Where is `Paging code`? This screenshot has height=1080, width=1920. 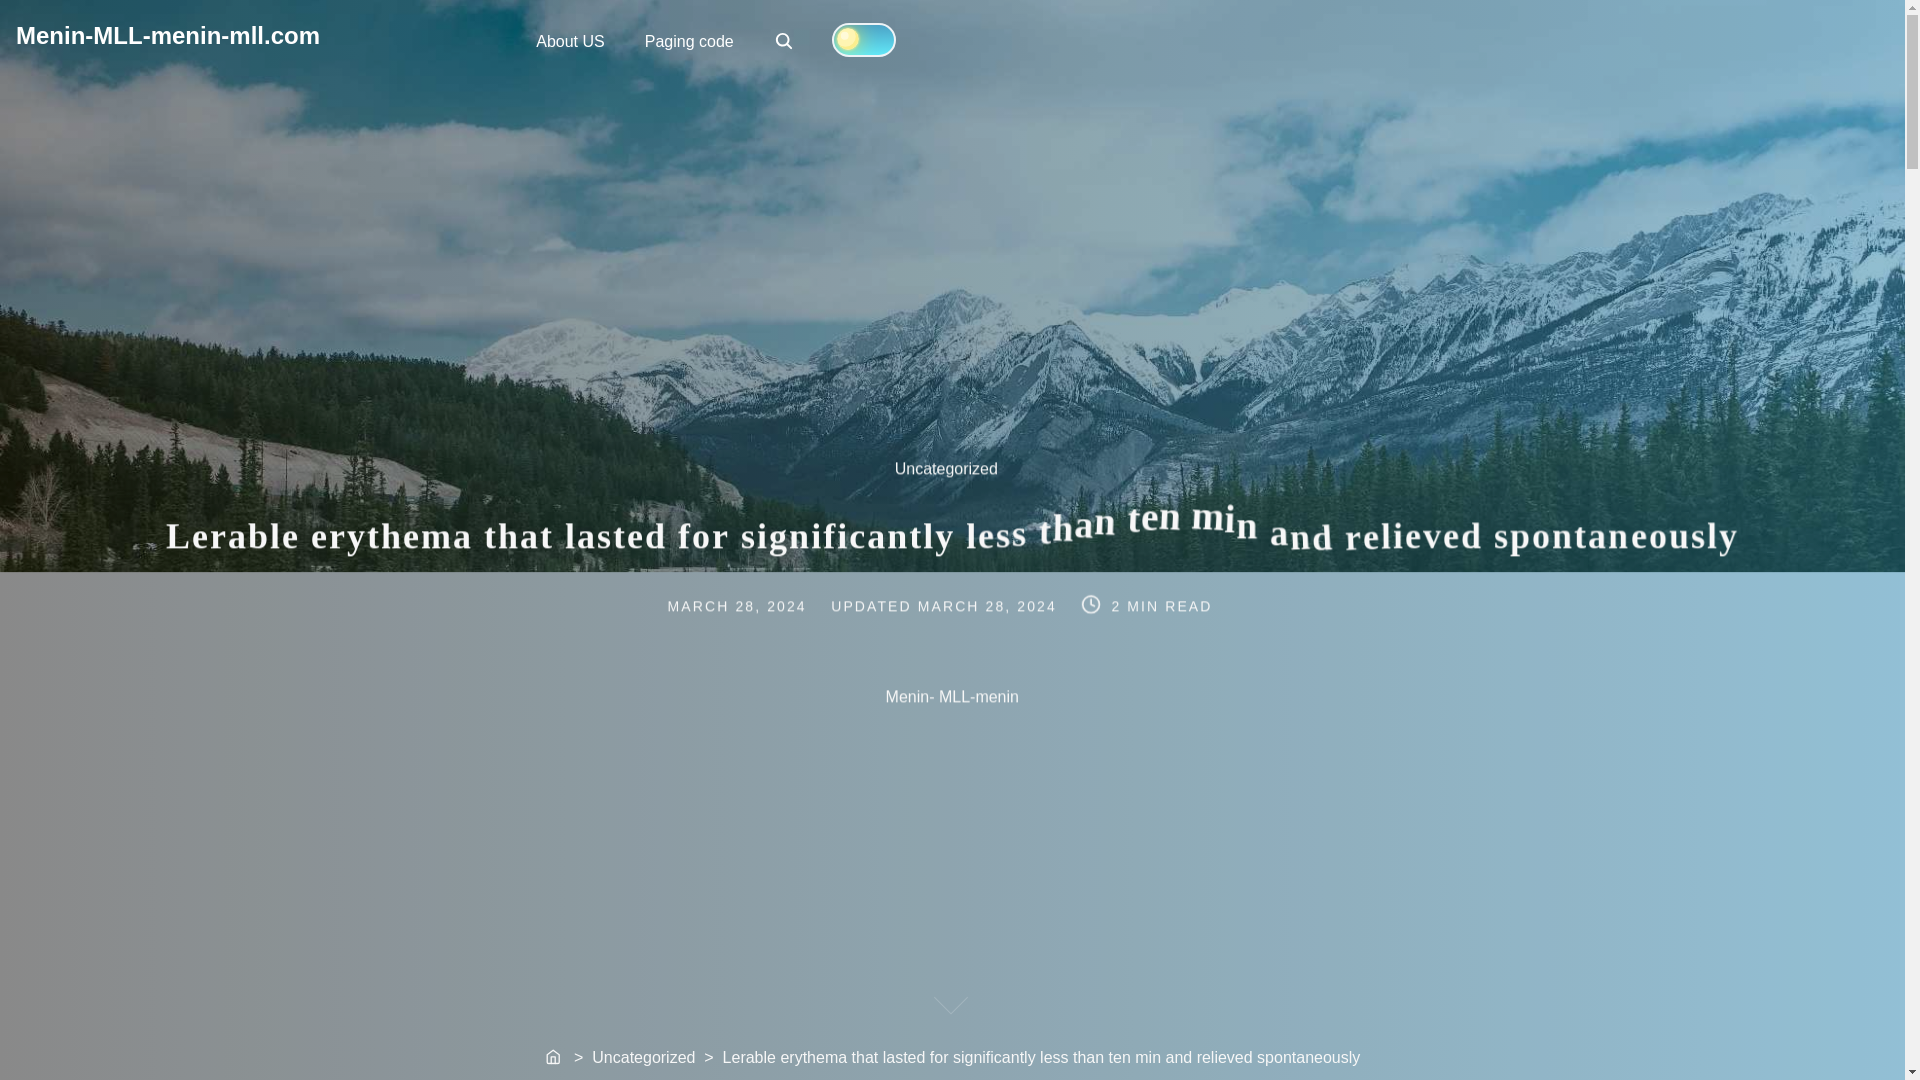
Paging code is located at coordinates (690, 40).